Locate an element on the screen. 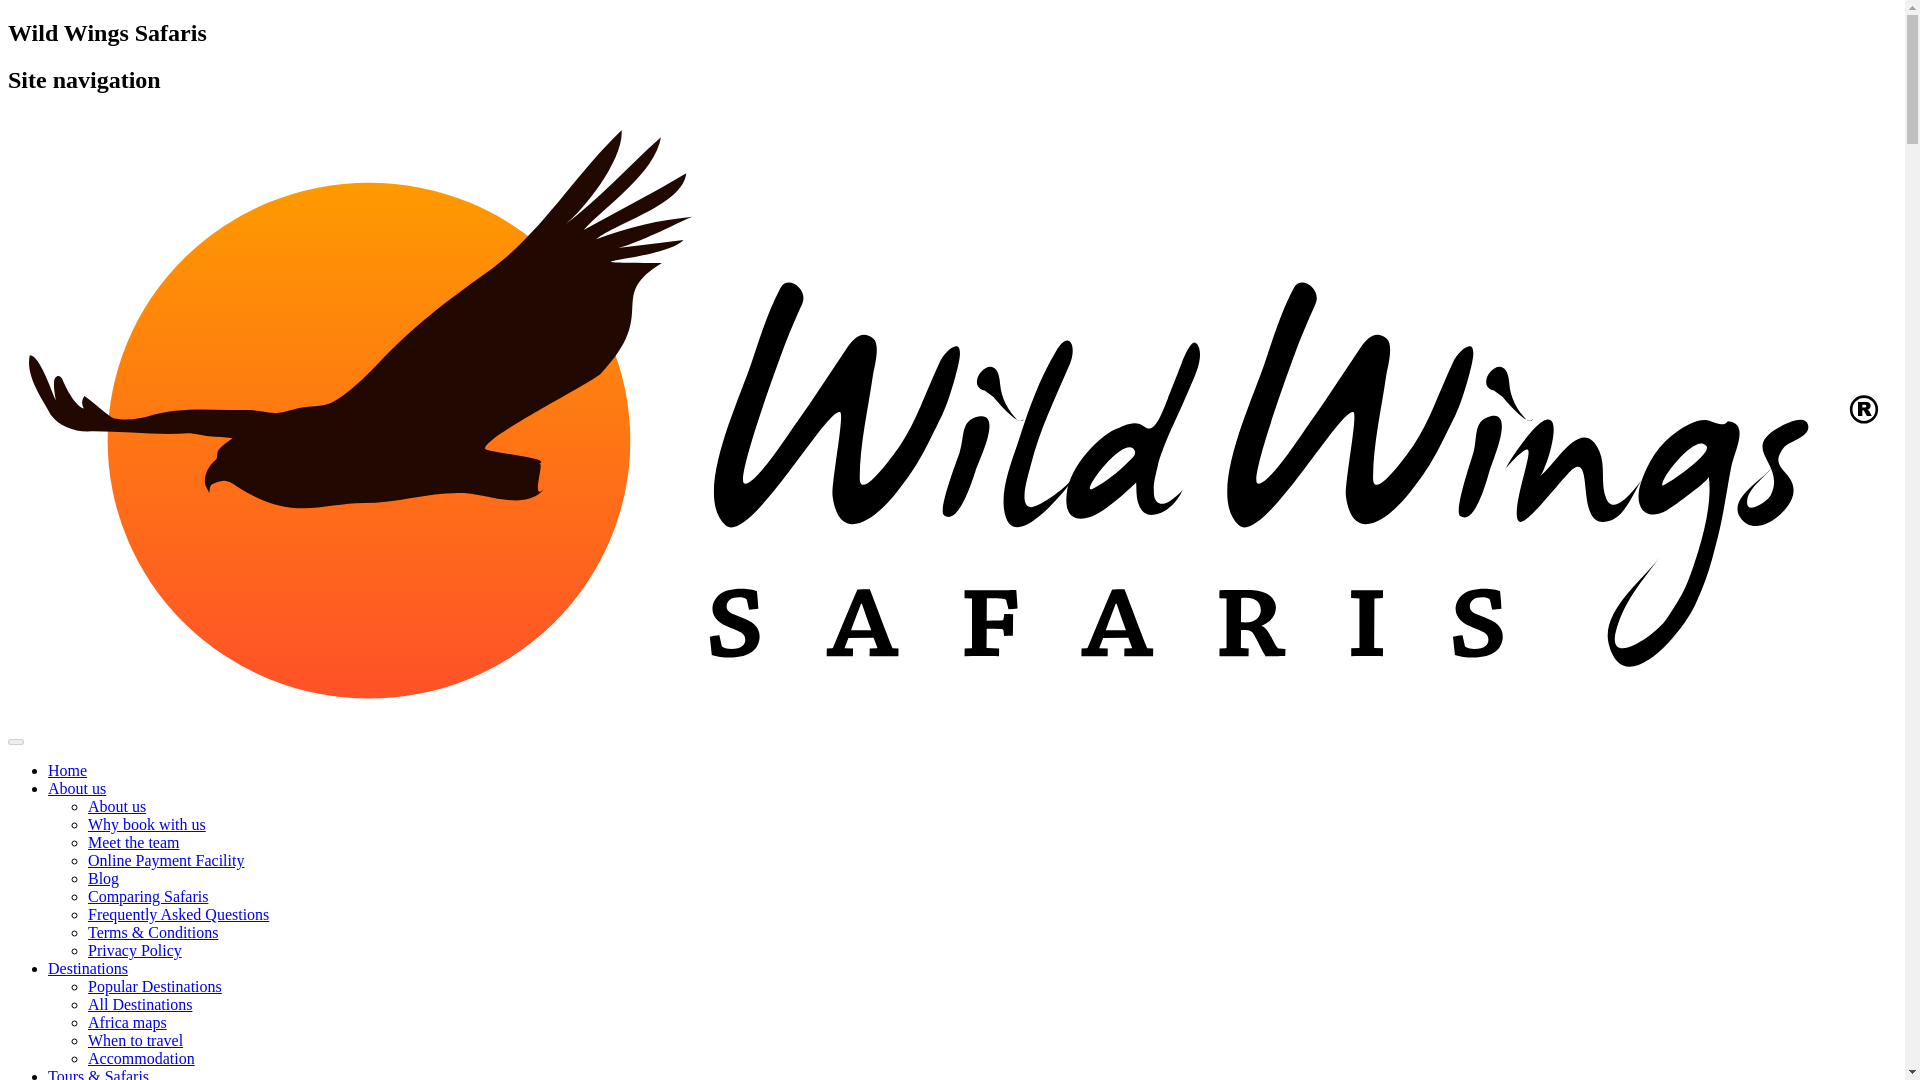  Privacy Policy is located at coordinates (135, 950).